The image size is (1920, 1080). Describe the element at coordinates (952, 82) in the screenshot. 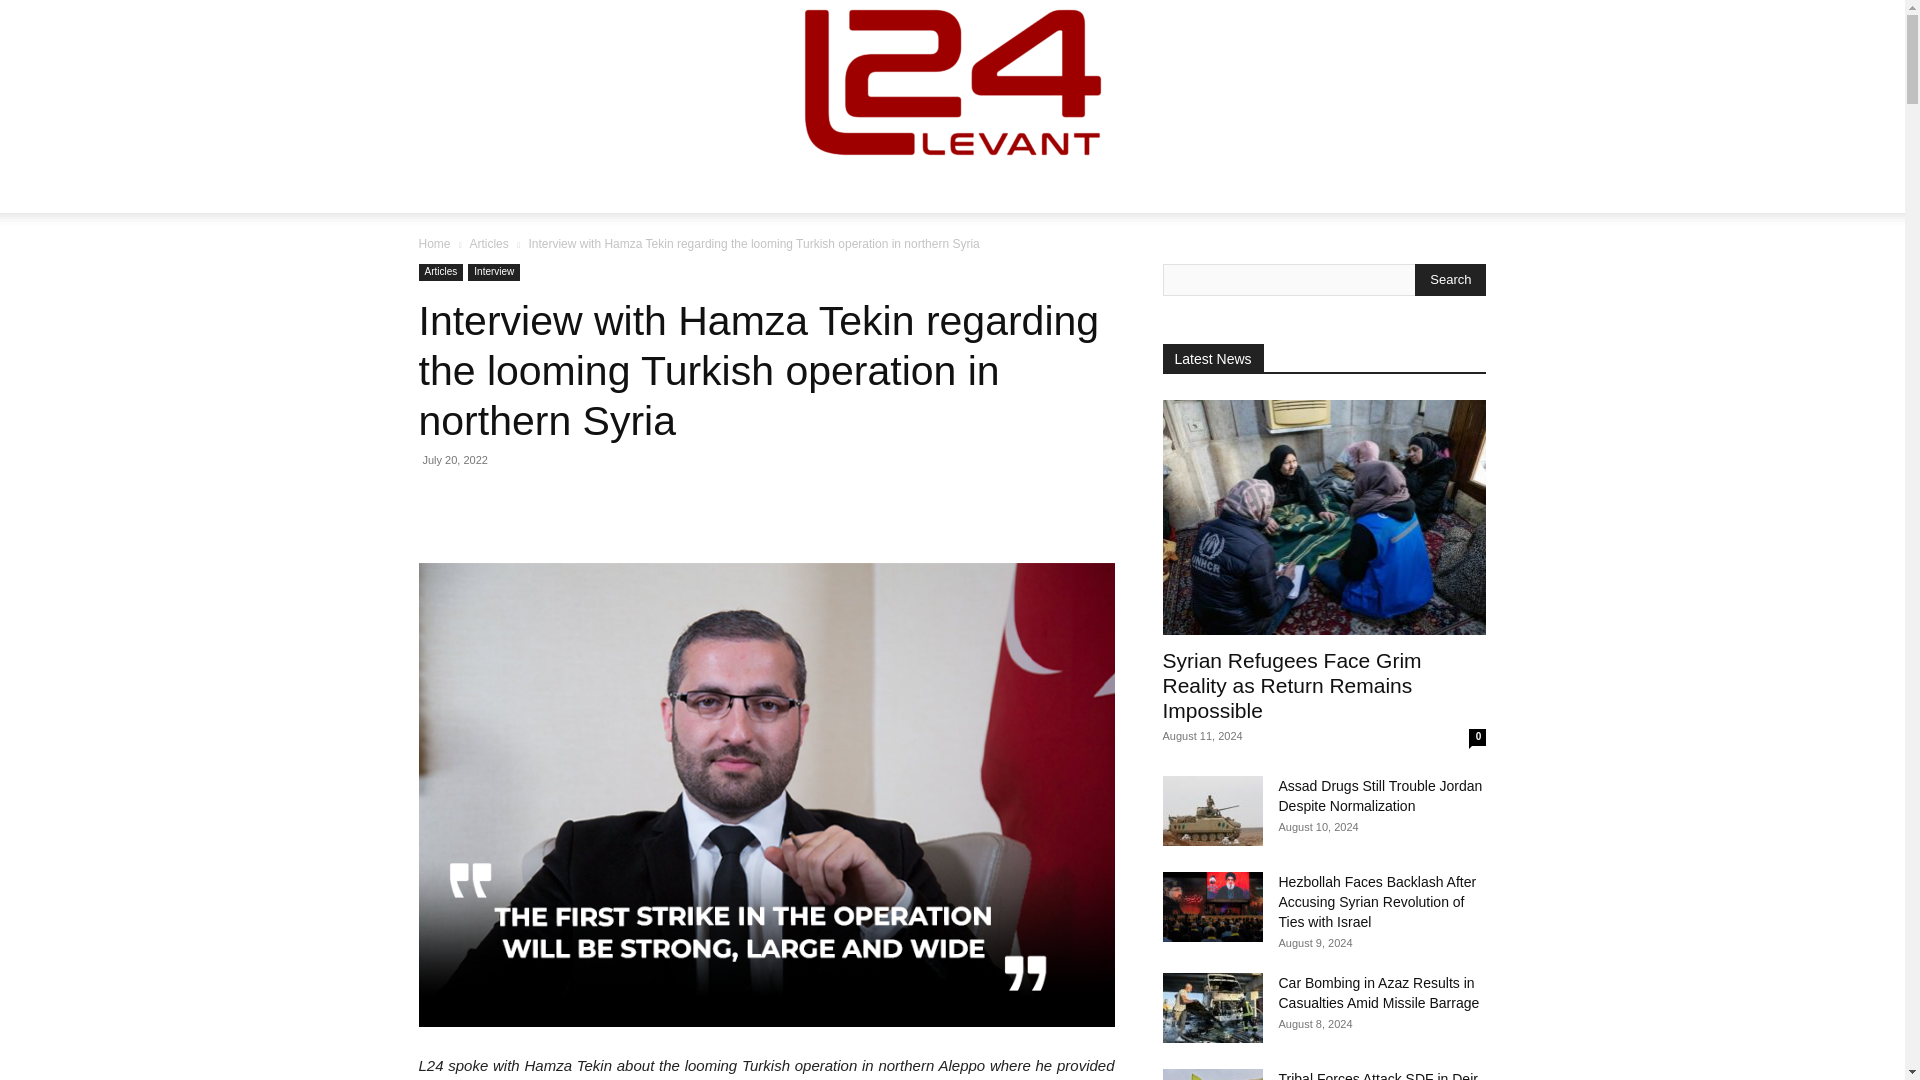

I see `At The Heart Of It` at that location.